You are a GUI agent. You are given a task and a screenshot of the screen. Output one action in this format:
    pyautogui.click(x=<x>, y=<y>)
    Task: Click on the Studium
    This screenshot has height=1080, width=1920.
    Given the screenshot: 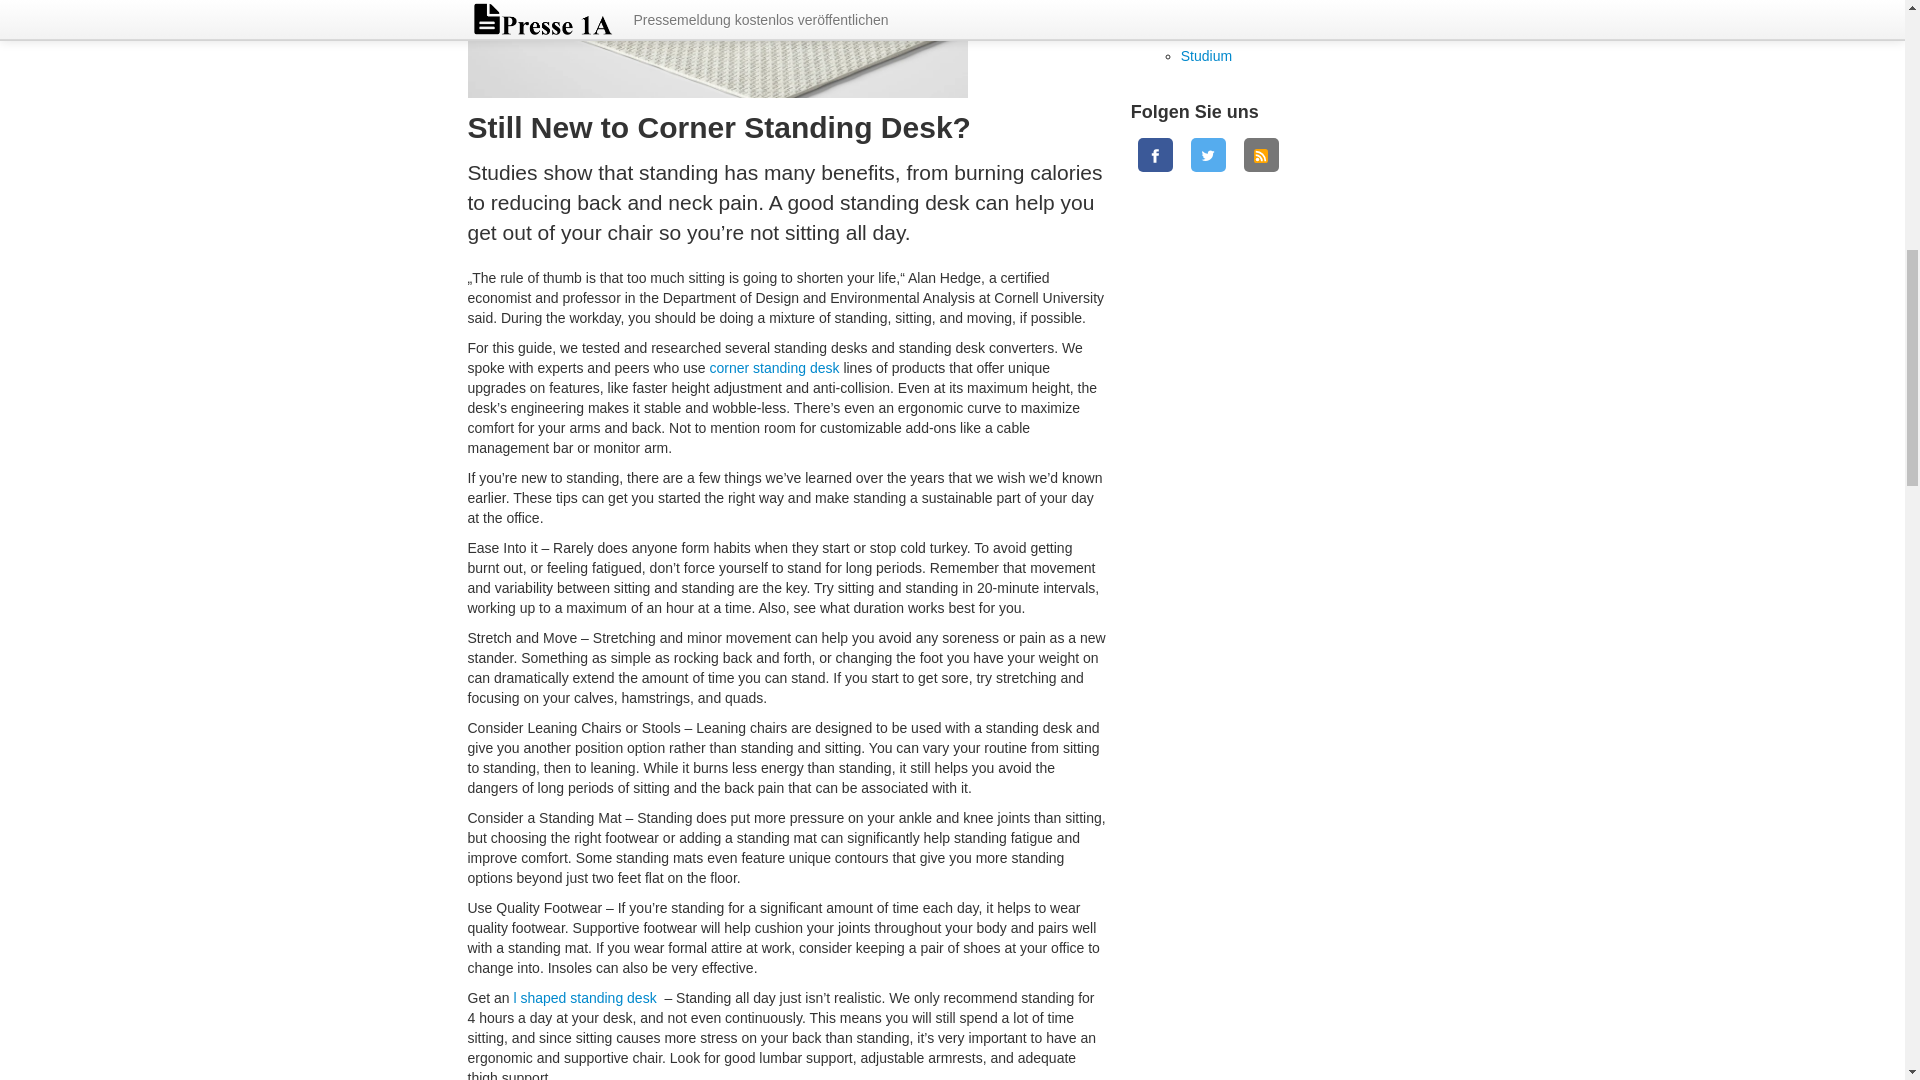 What is the action you would take?
    pyautogui.click(x=1206, y=55)
    